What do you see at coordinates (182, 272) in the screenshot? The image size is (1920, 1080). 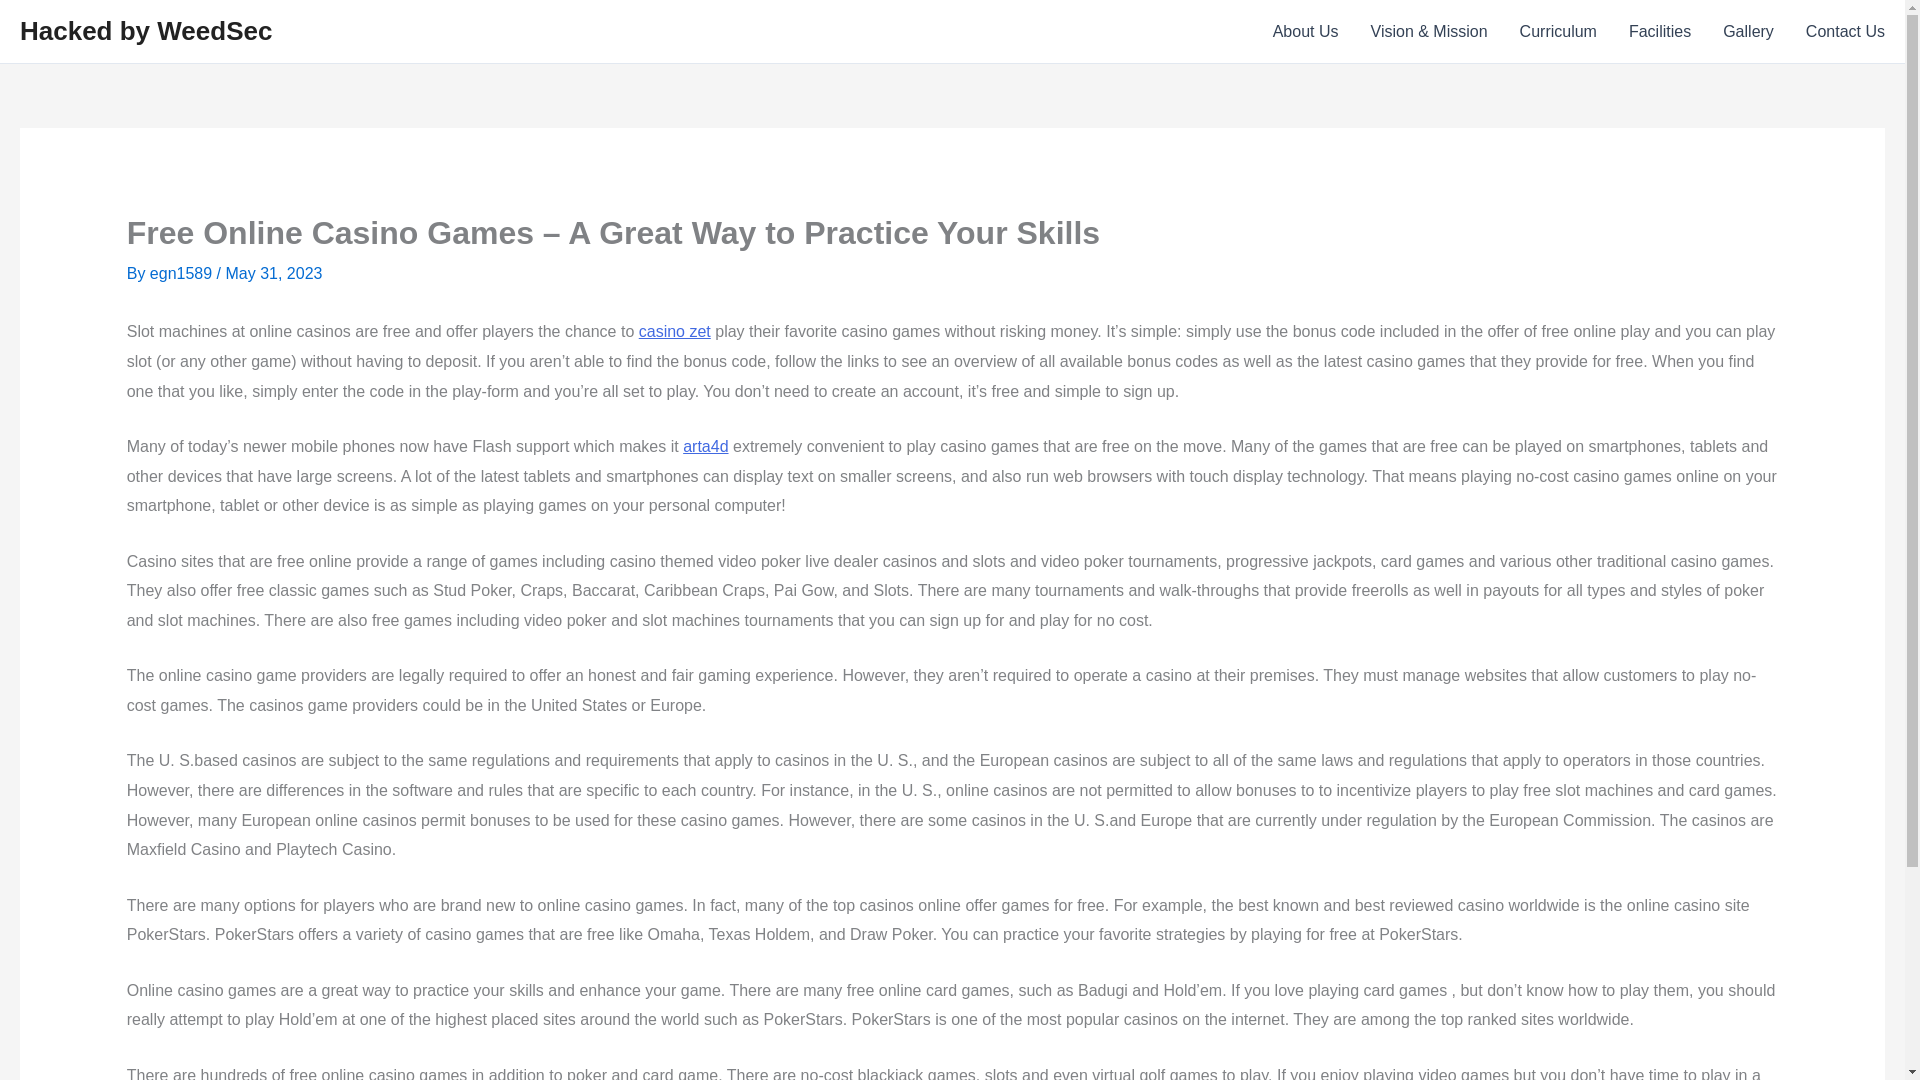 I see `egn1589` at bounding box center [182, 272].